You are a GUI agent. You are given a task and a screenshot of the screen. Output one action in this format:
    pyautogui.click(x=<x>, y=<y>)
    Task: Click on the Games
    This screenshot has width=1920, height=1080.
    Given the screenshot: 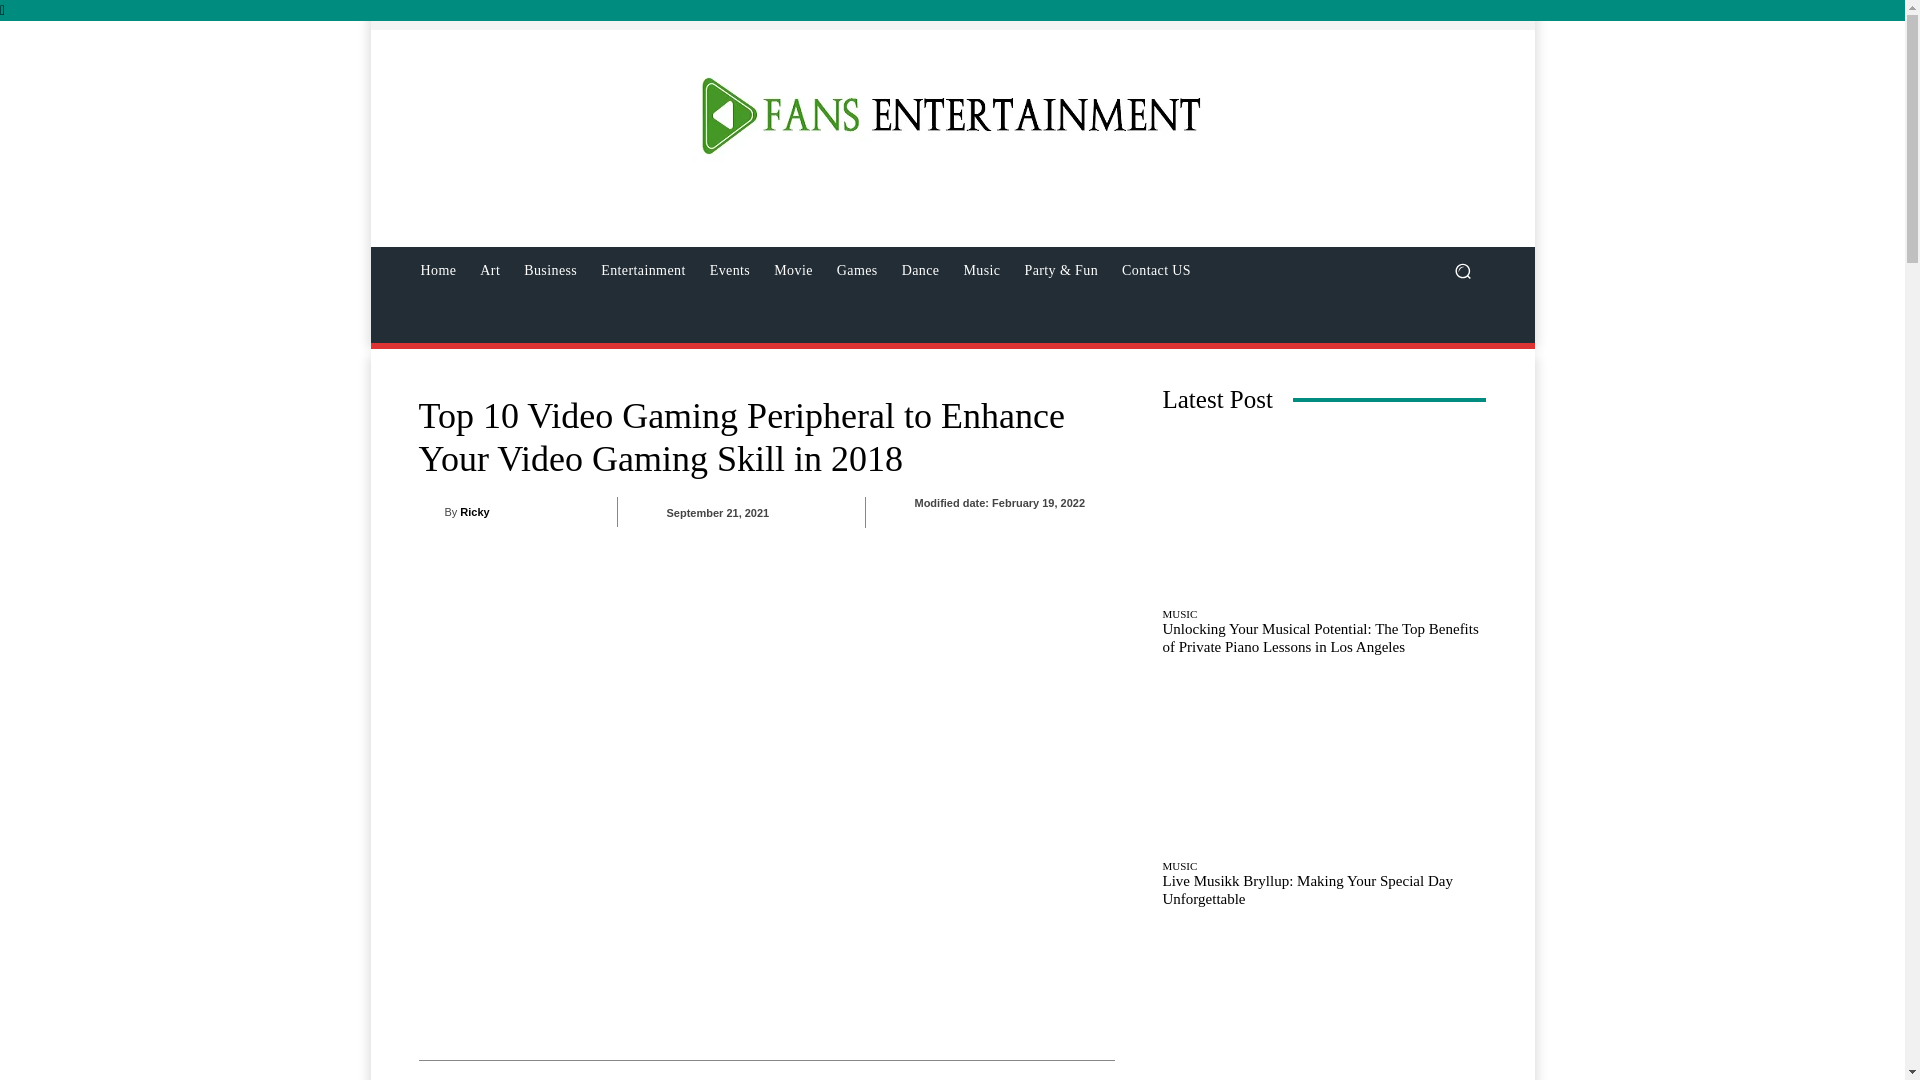 What is the action you would take?
    pyautogui.click(x=858, y=270)
    